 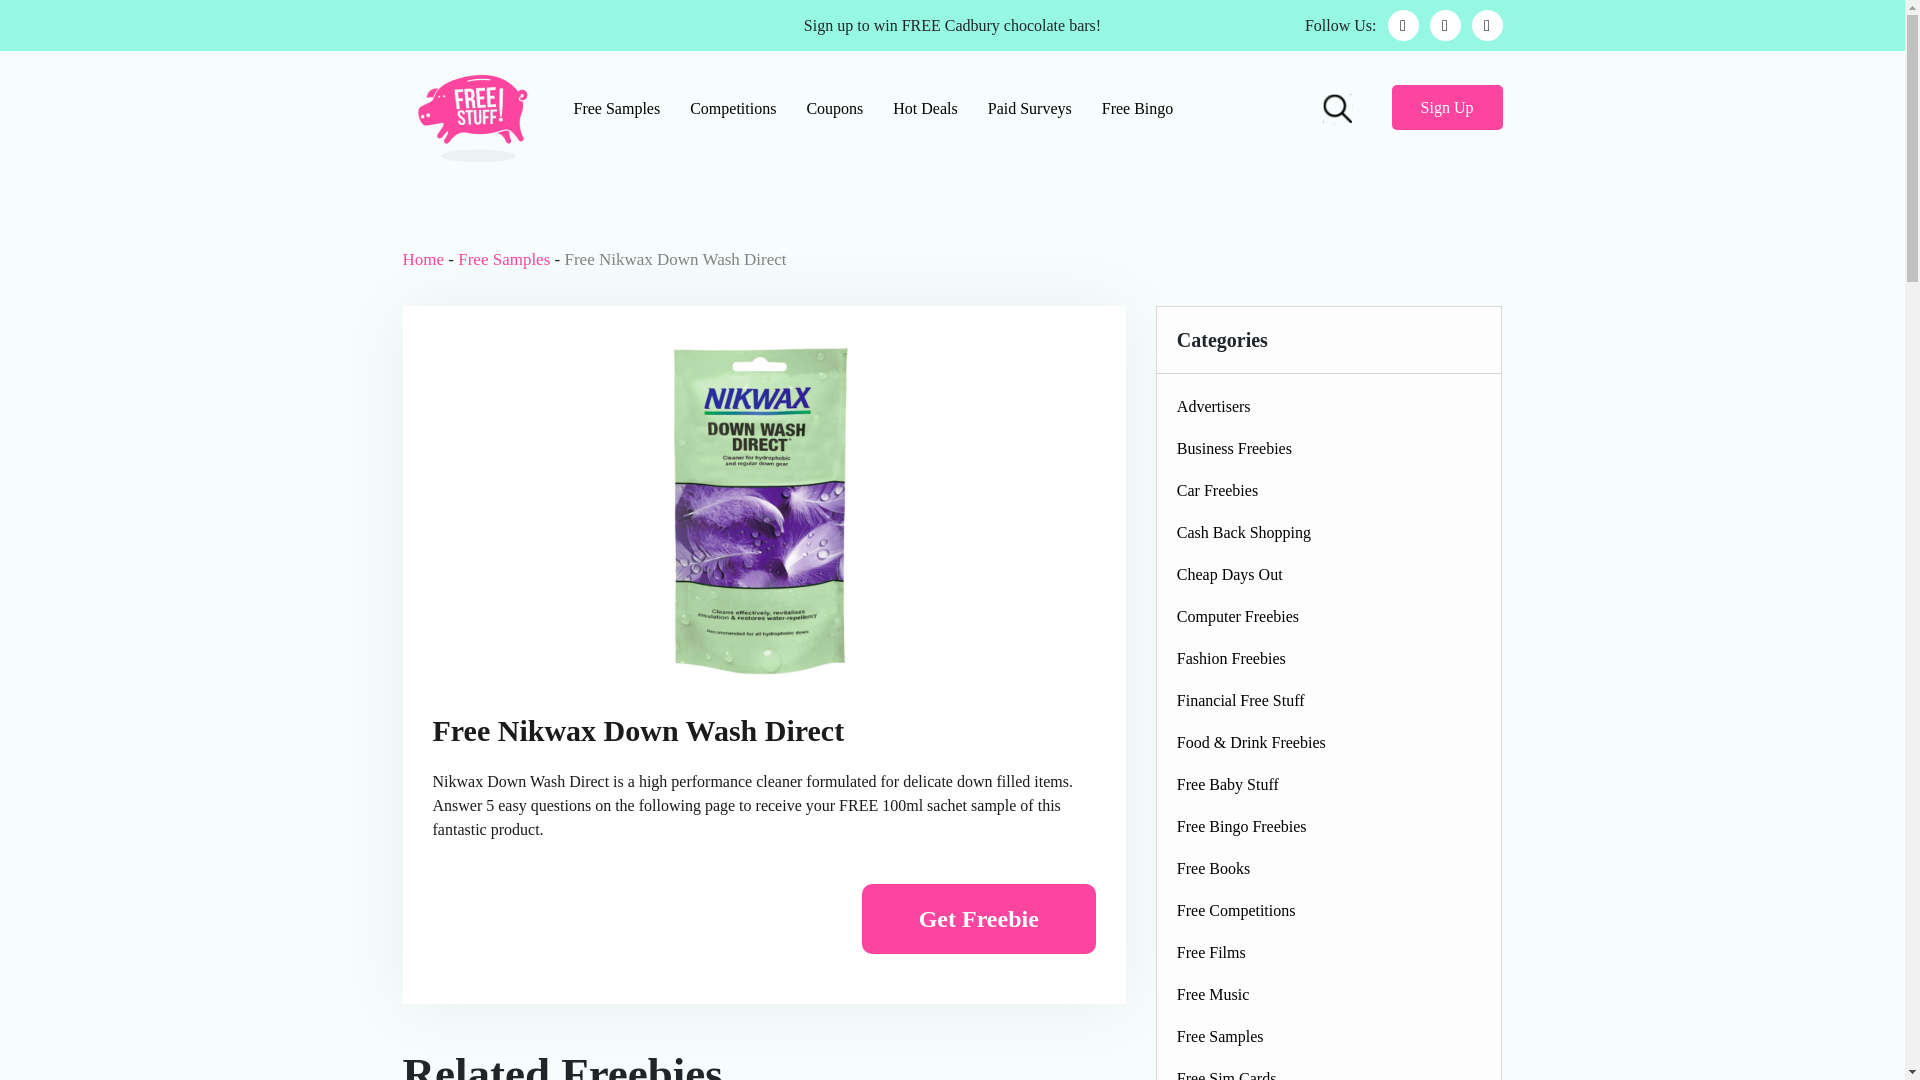 What do you see at coordinates (952, 24) in the screenshot?
I see `Sign up to win FREE Cadbury chocolate bars!` at bounding box center [952, 24].